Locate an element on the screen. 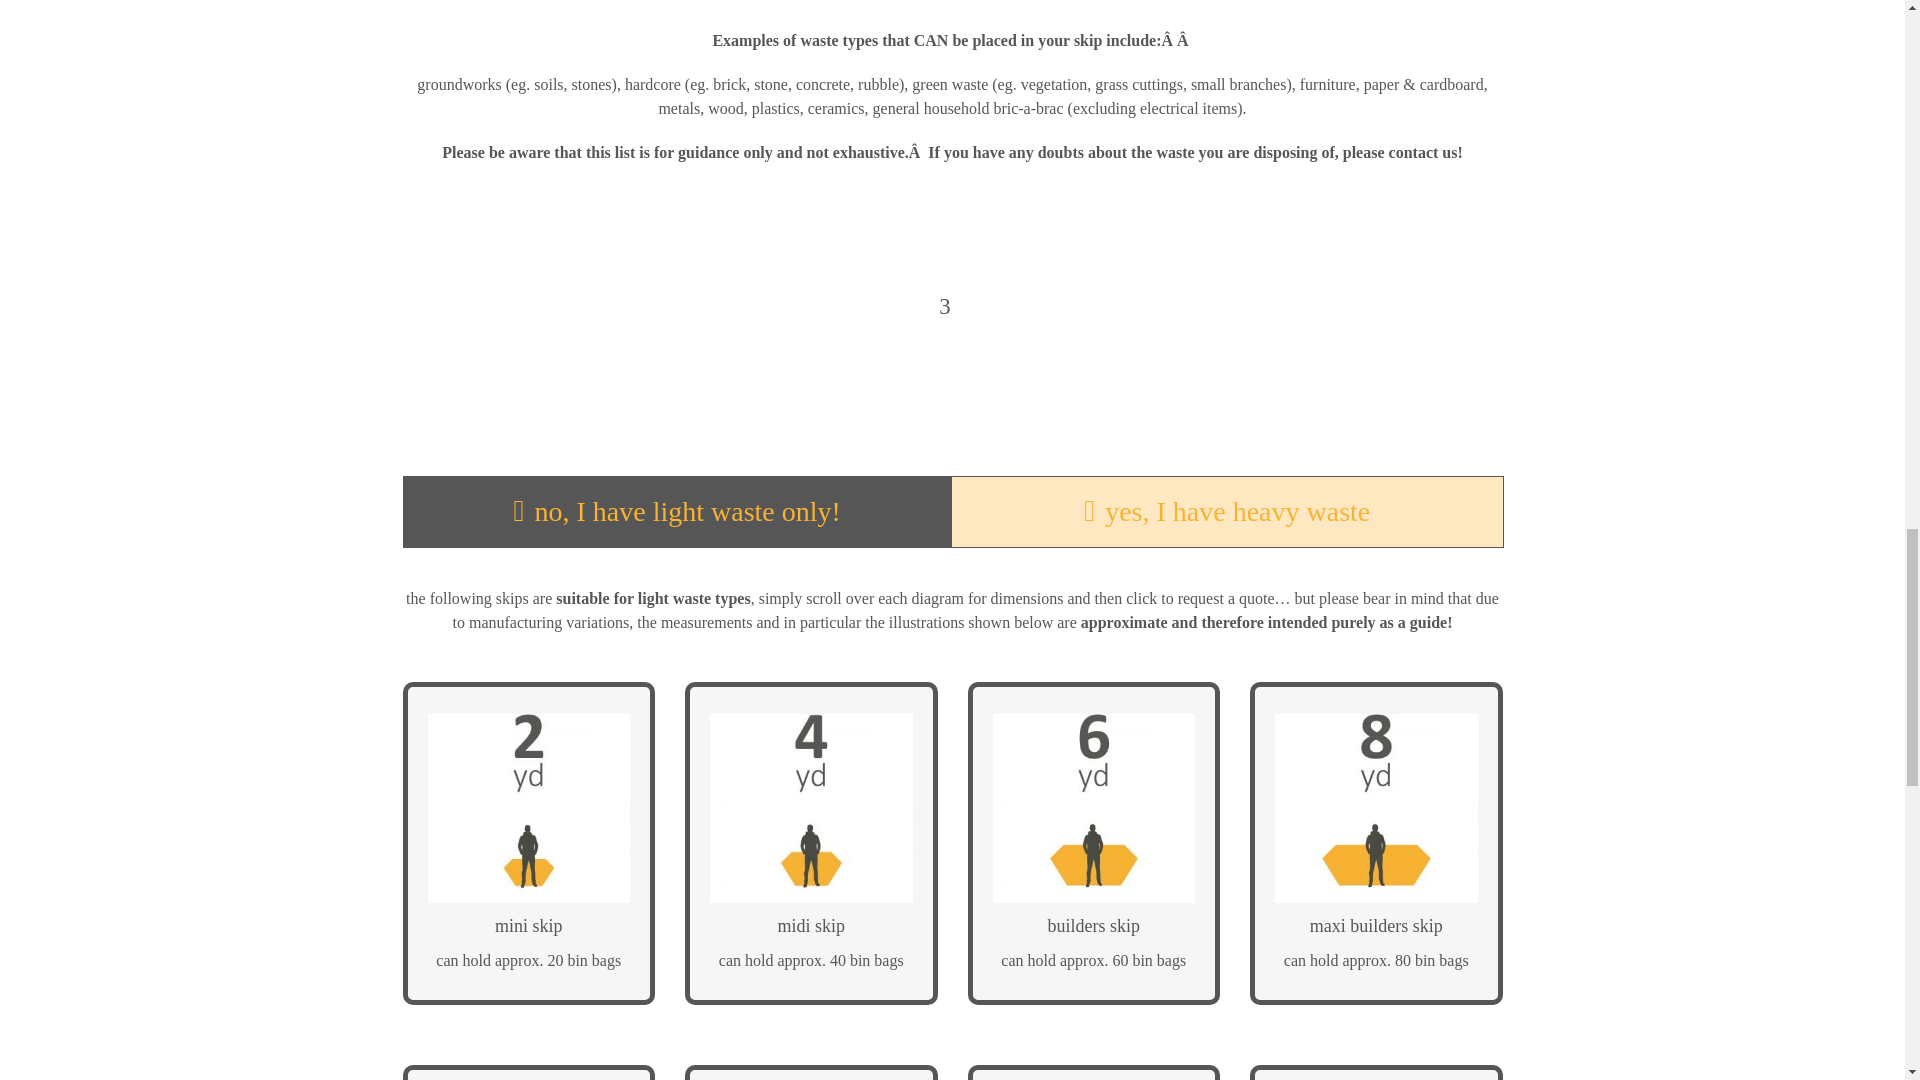 This screenshot has width=1920, height=1080. yes, I have heavy waste is located at coordinates (1226, 512).